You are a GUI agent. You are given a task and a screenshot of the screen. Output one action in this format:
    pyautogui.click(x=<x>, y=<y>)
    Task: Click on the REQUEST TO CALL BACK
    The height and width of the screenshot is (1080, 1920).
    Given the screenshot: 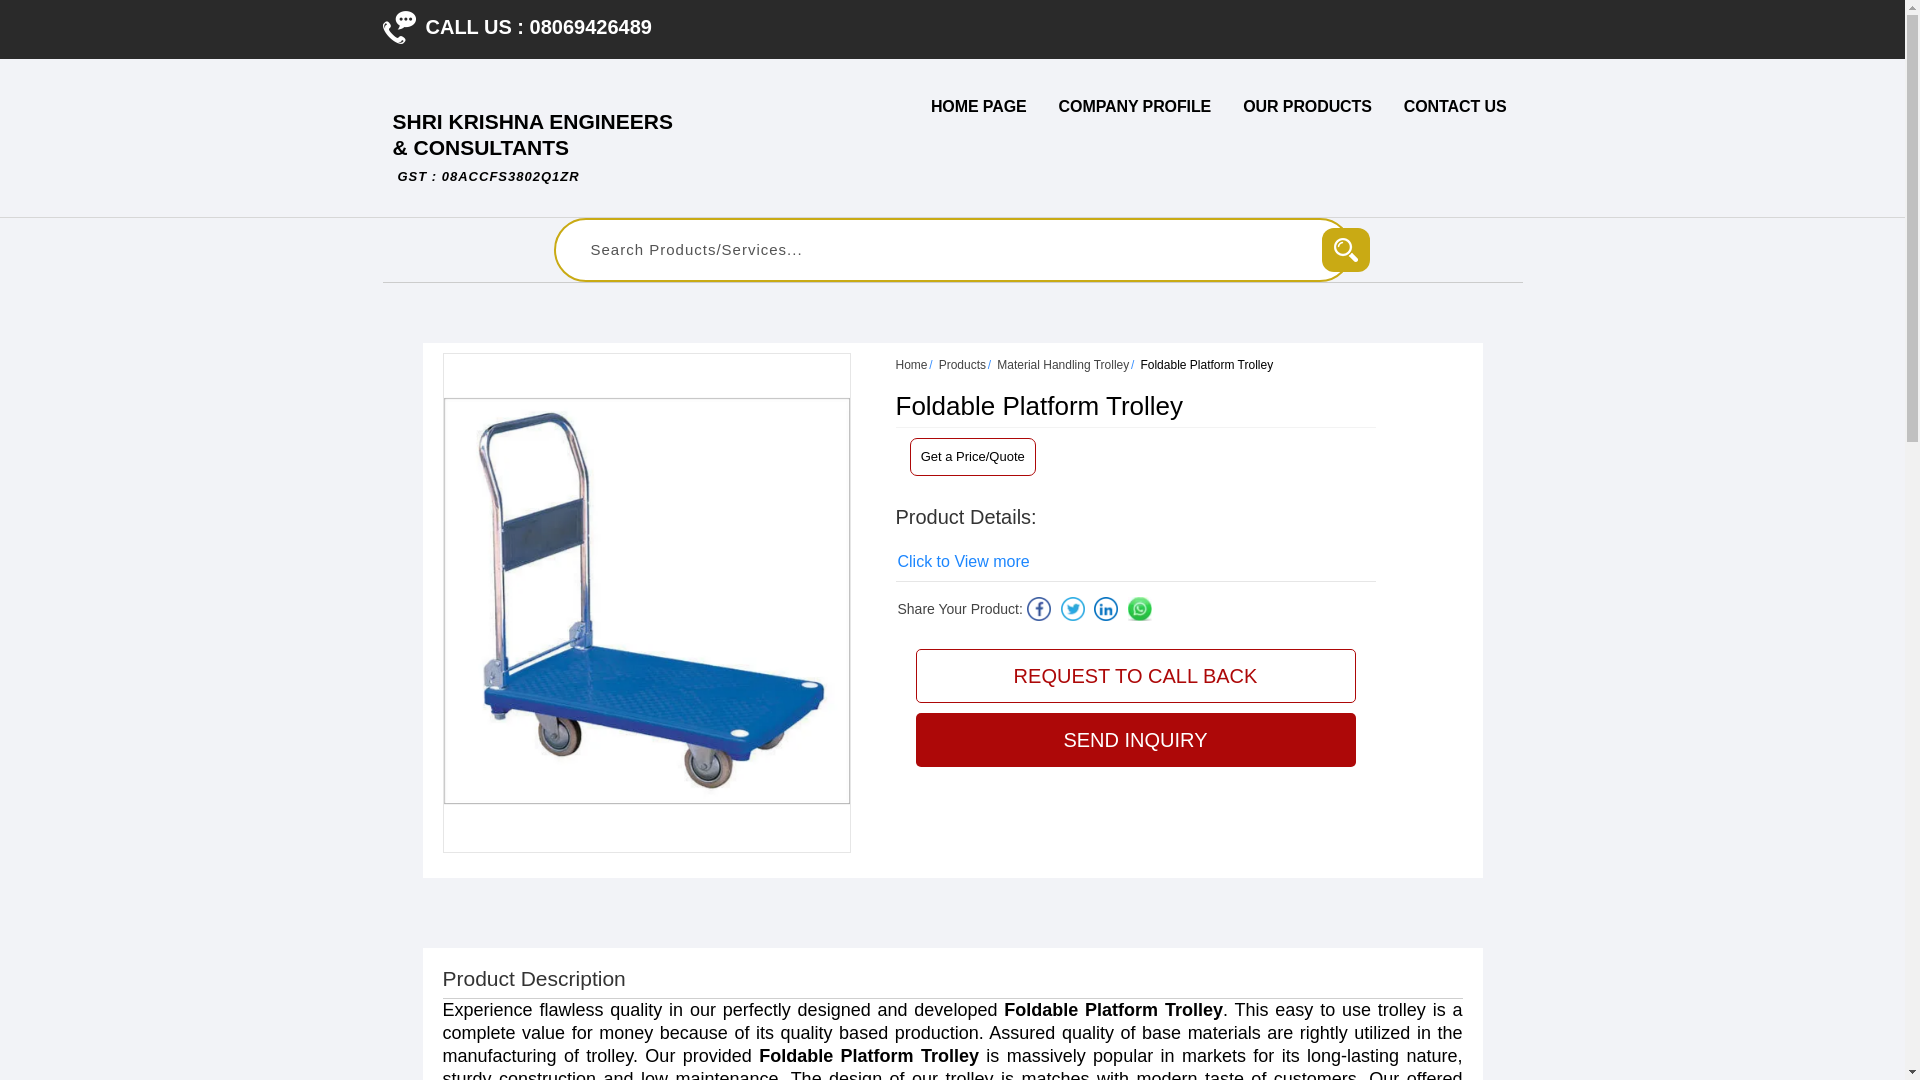 What is the action you would take?
    pyautogui.click(x=1135, y=676)
    